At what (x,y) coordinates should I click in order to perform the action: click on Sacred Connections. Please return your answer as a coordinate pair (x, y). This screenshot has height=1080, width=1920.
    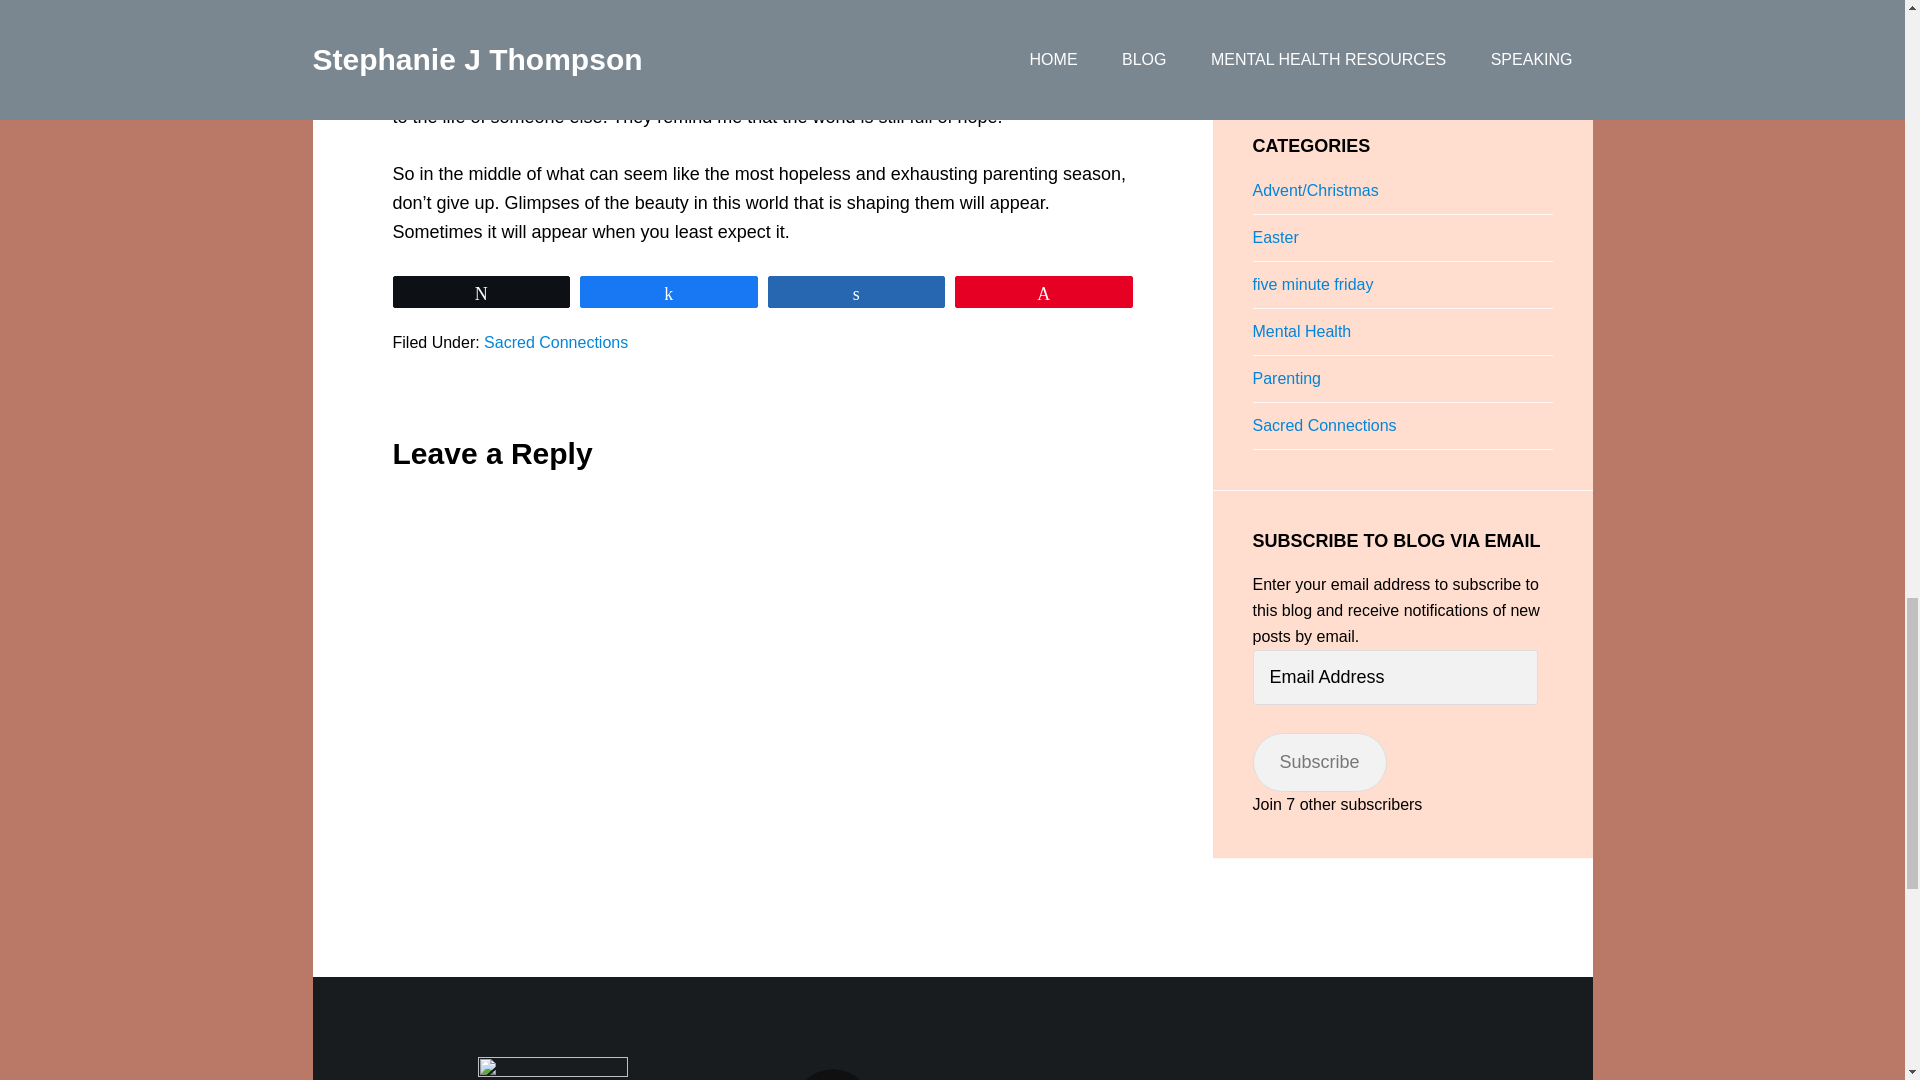
    Looking at the image, I should click on (555, 342).